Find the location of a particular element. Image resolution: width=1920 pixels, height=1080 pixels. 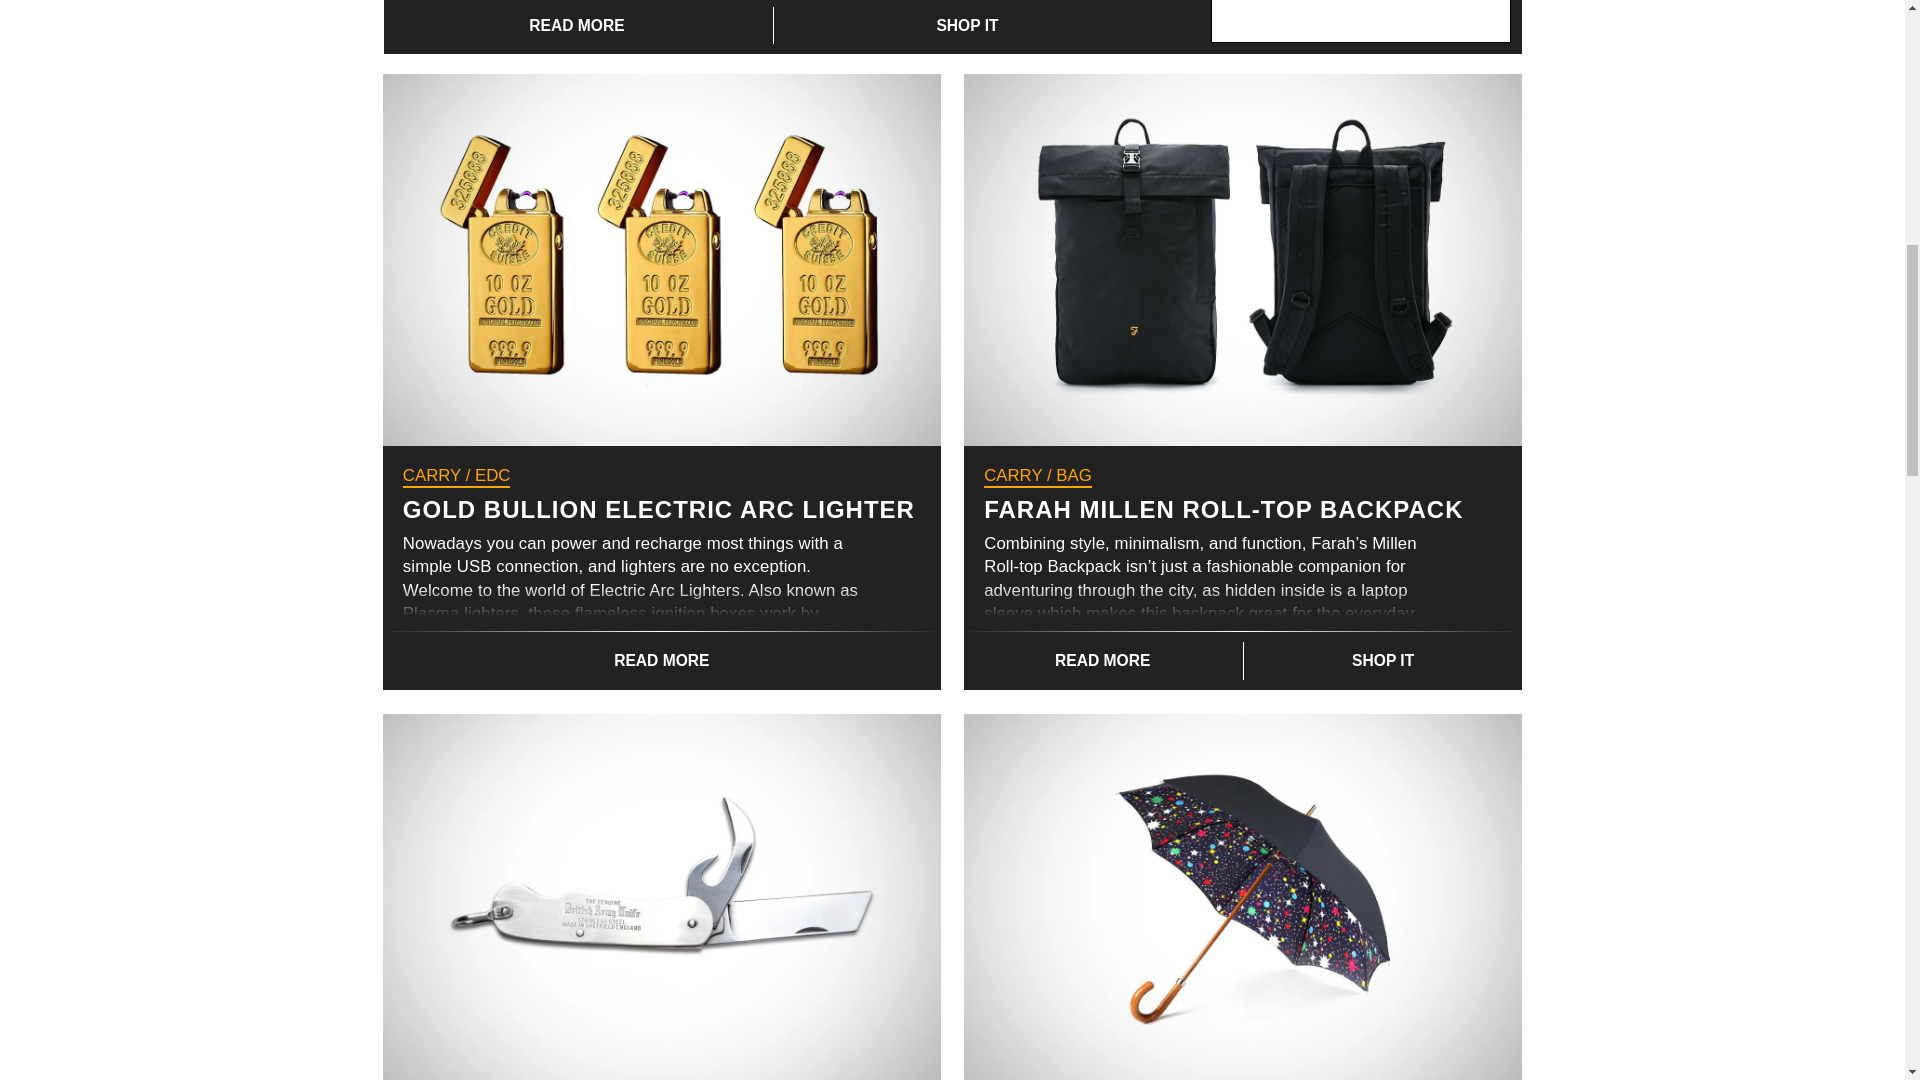

CARRY is located at coordinates (1012, 474).